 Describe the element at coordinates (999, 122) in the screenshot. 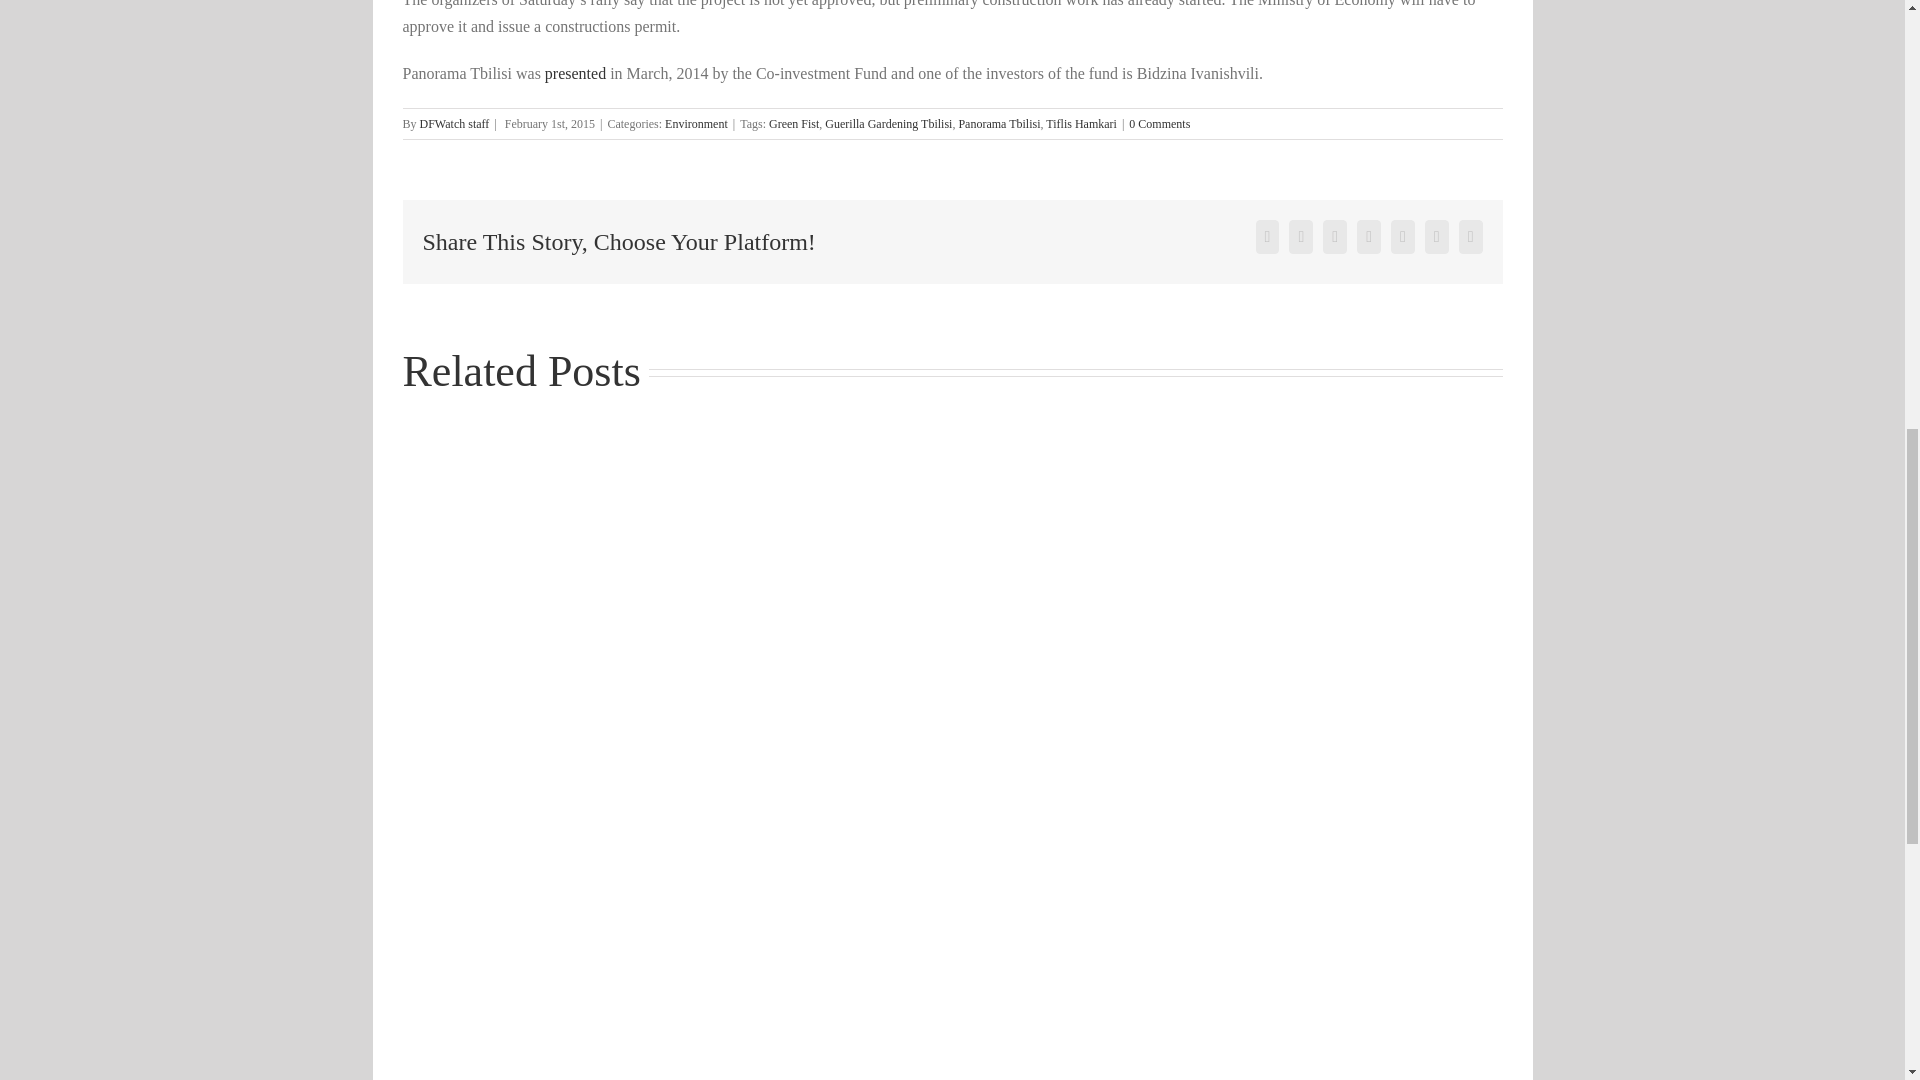

I see `Panorama Tbilisi` at that location.